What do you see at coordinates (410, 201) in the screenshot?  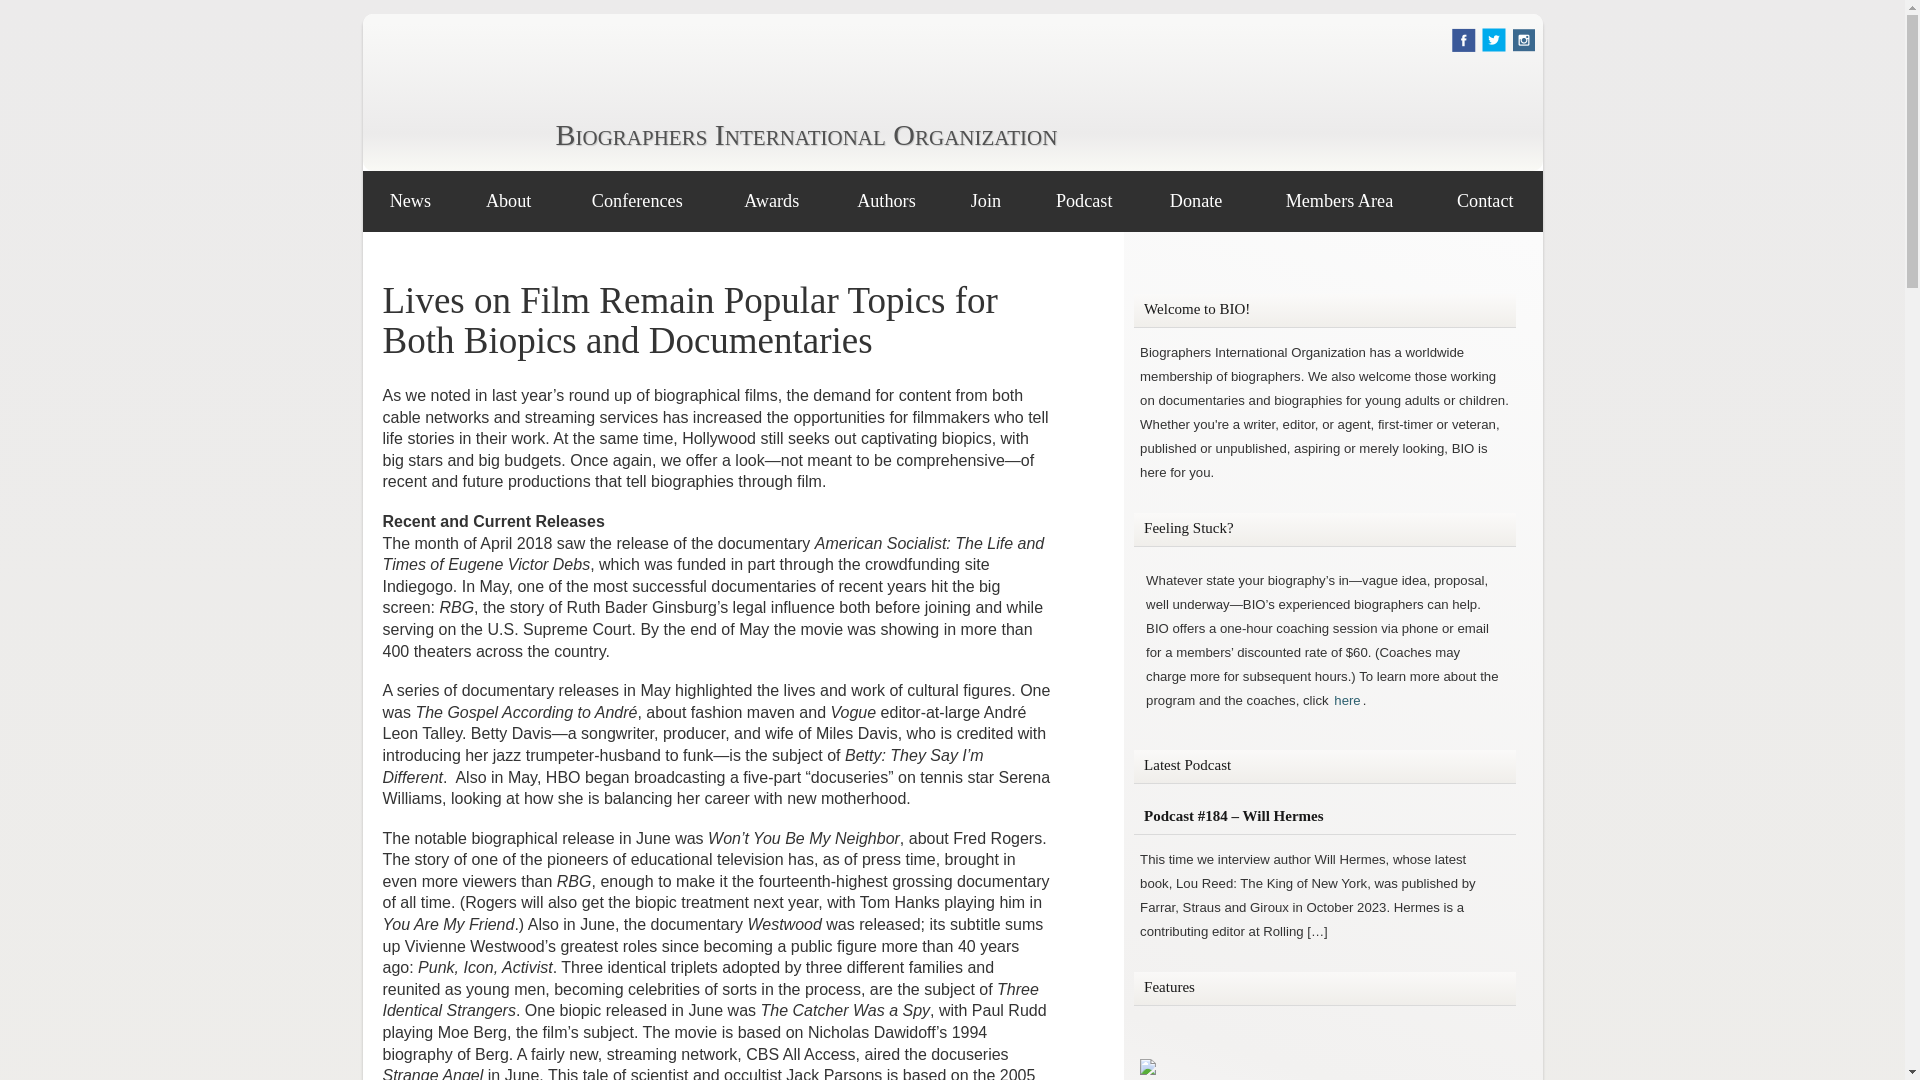 I see `News` at bounding box center [410, 201].